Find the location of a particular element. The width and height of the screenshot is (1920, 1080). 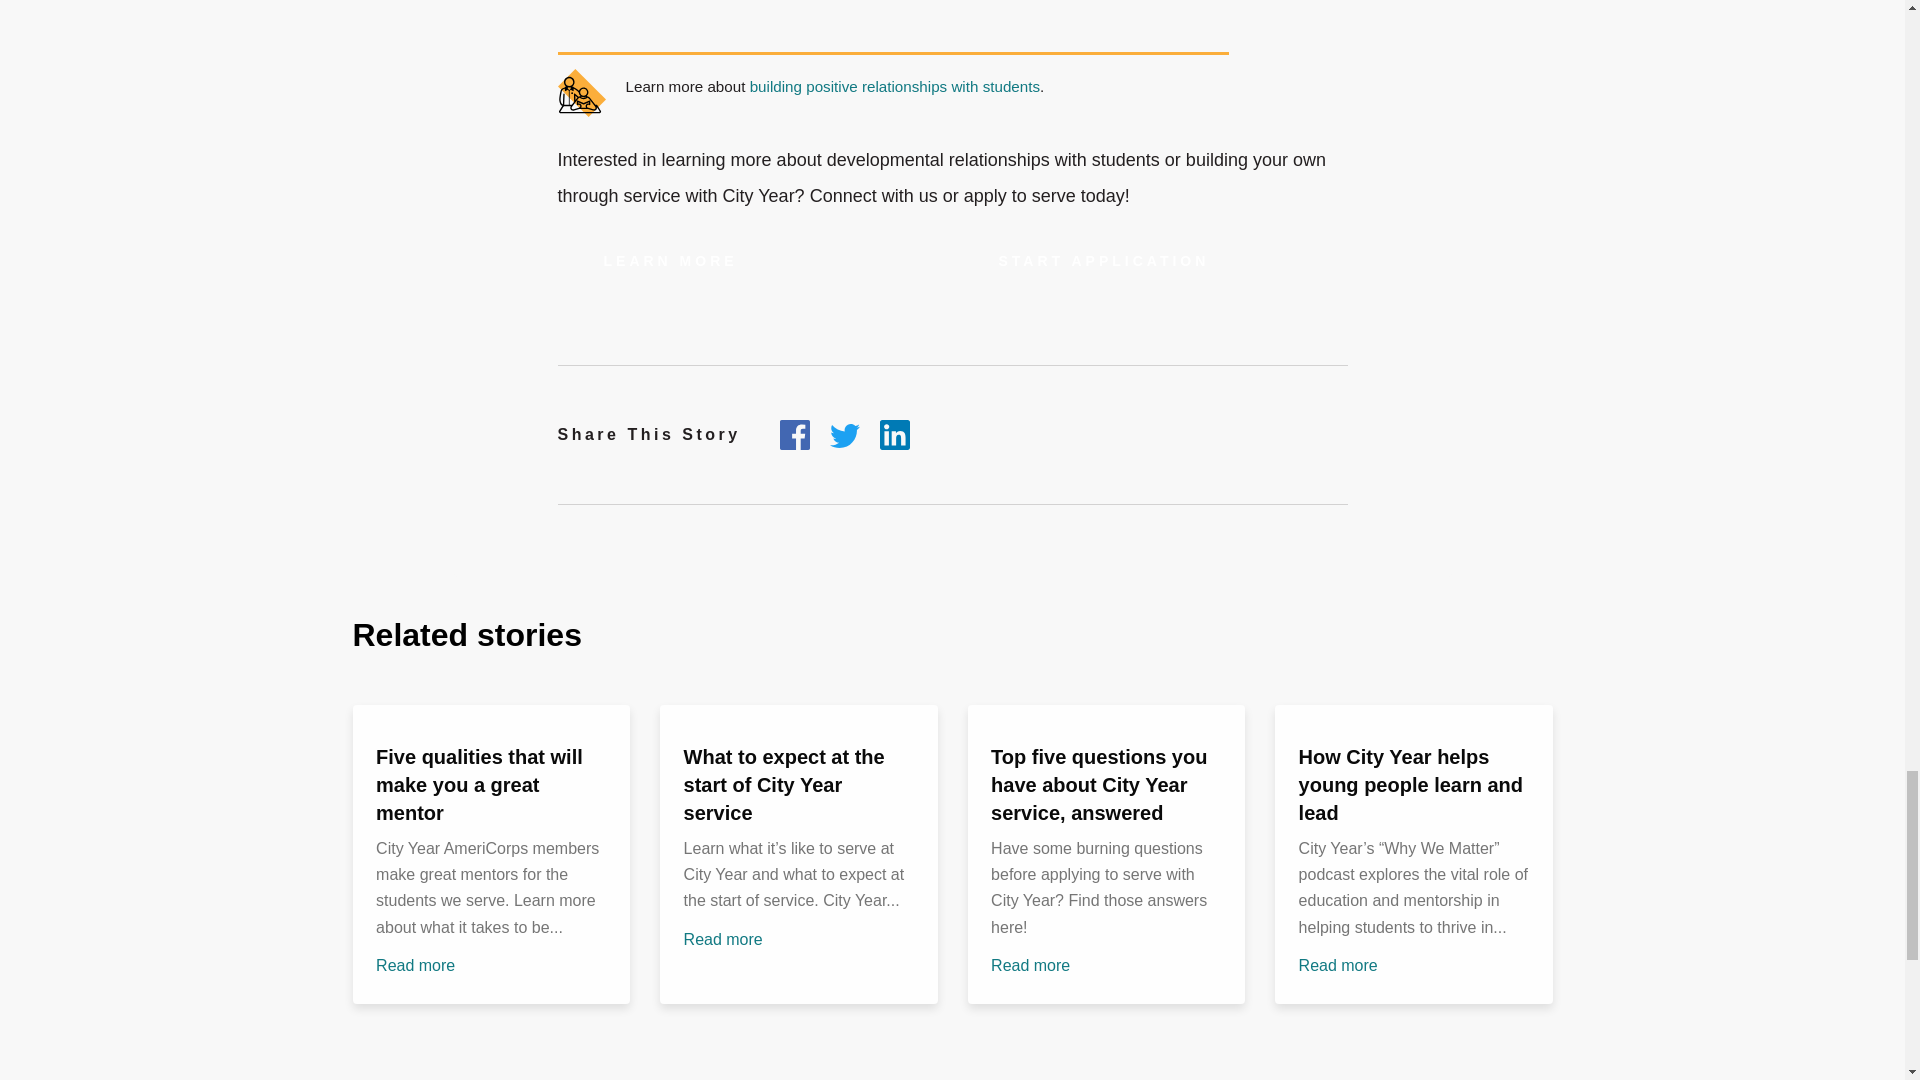

LinkedIn is located at coordinates (894, 435).